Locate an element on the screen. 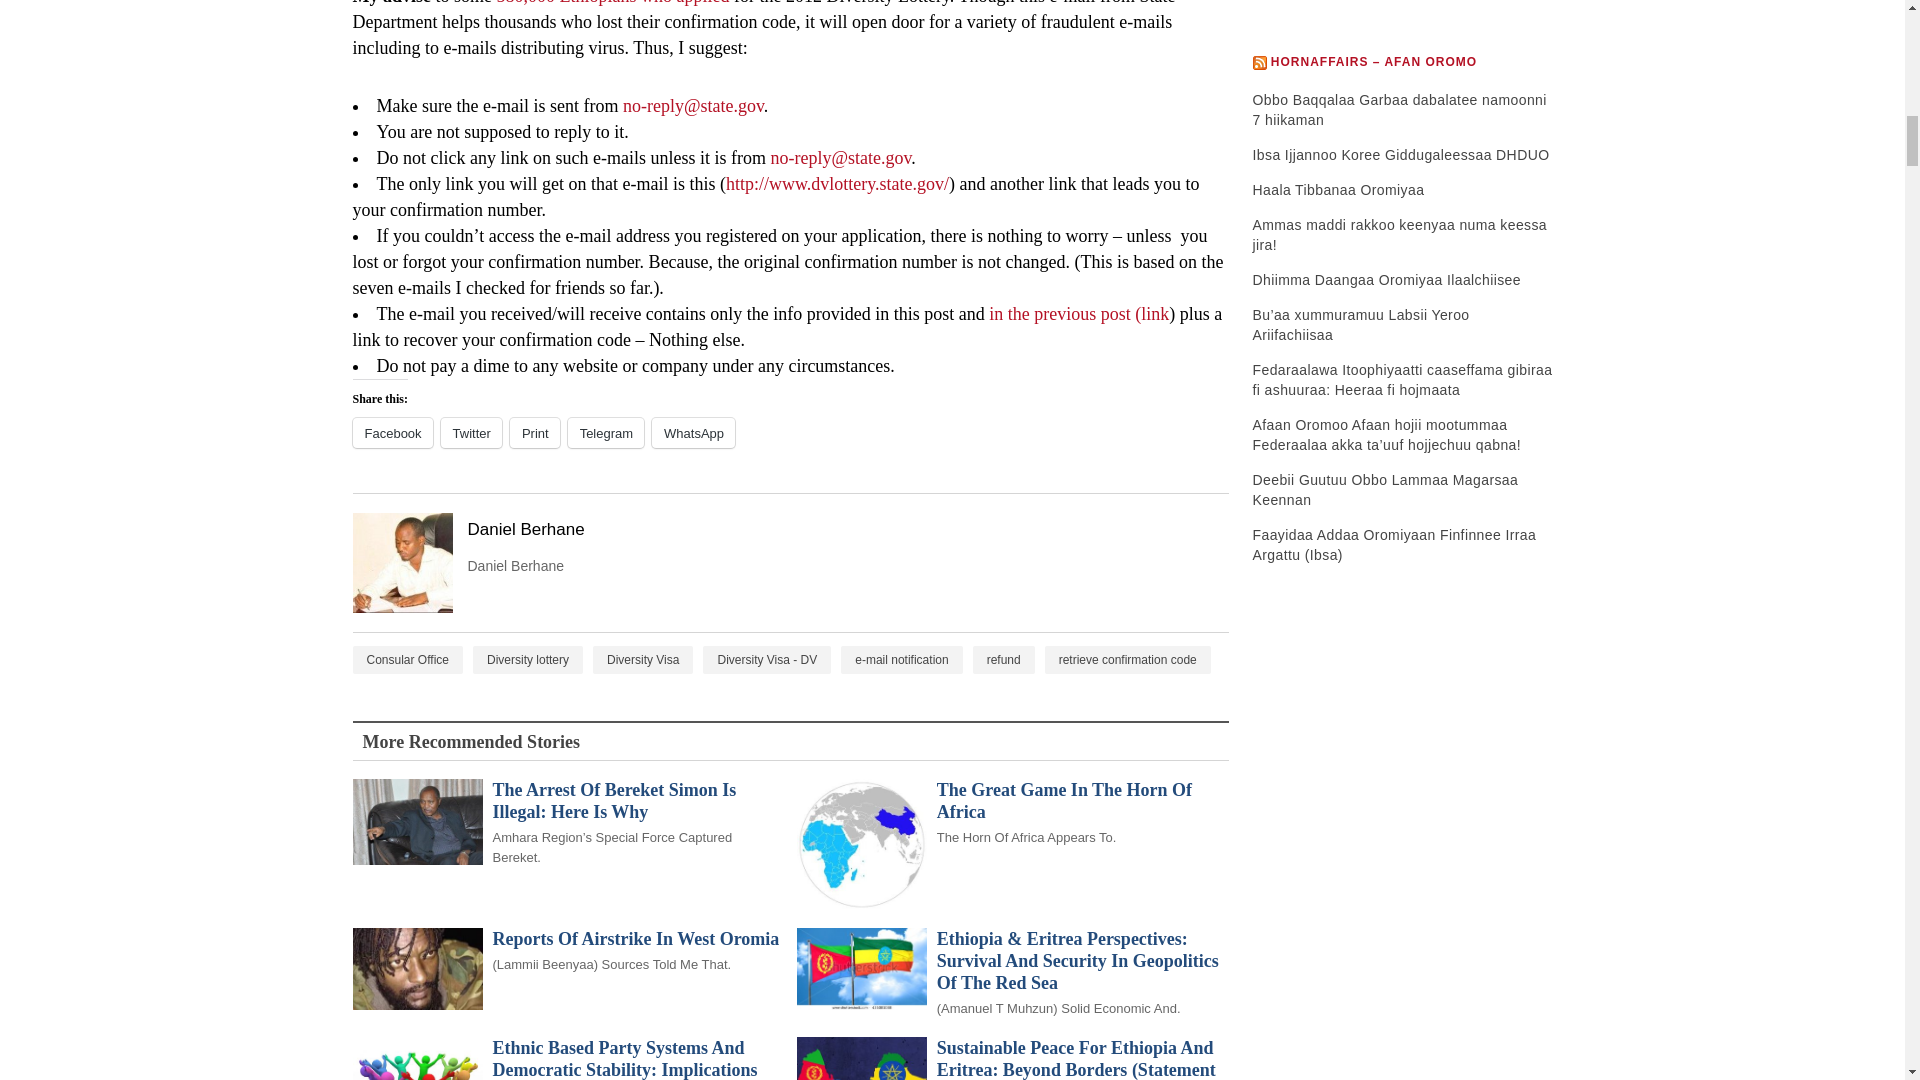  Click to share on Twitter is located at coordinates (471, 432).